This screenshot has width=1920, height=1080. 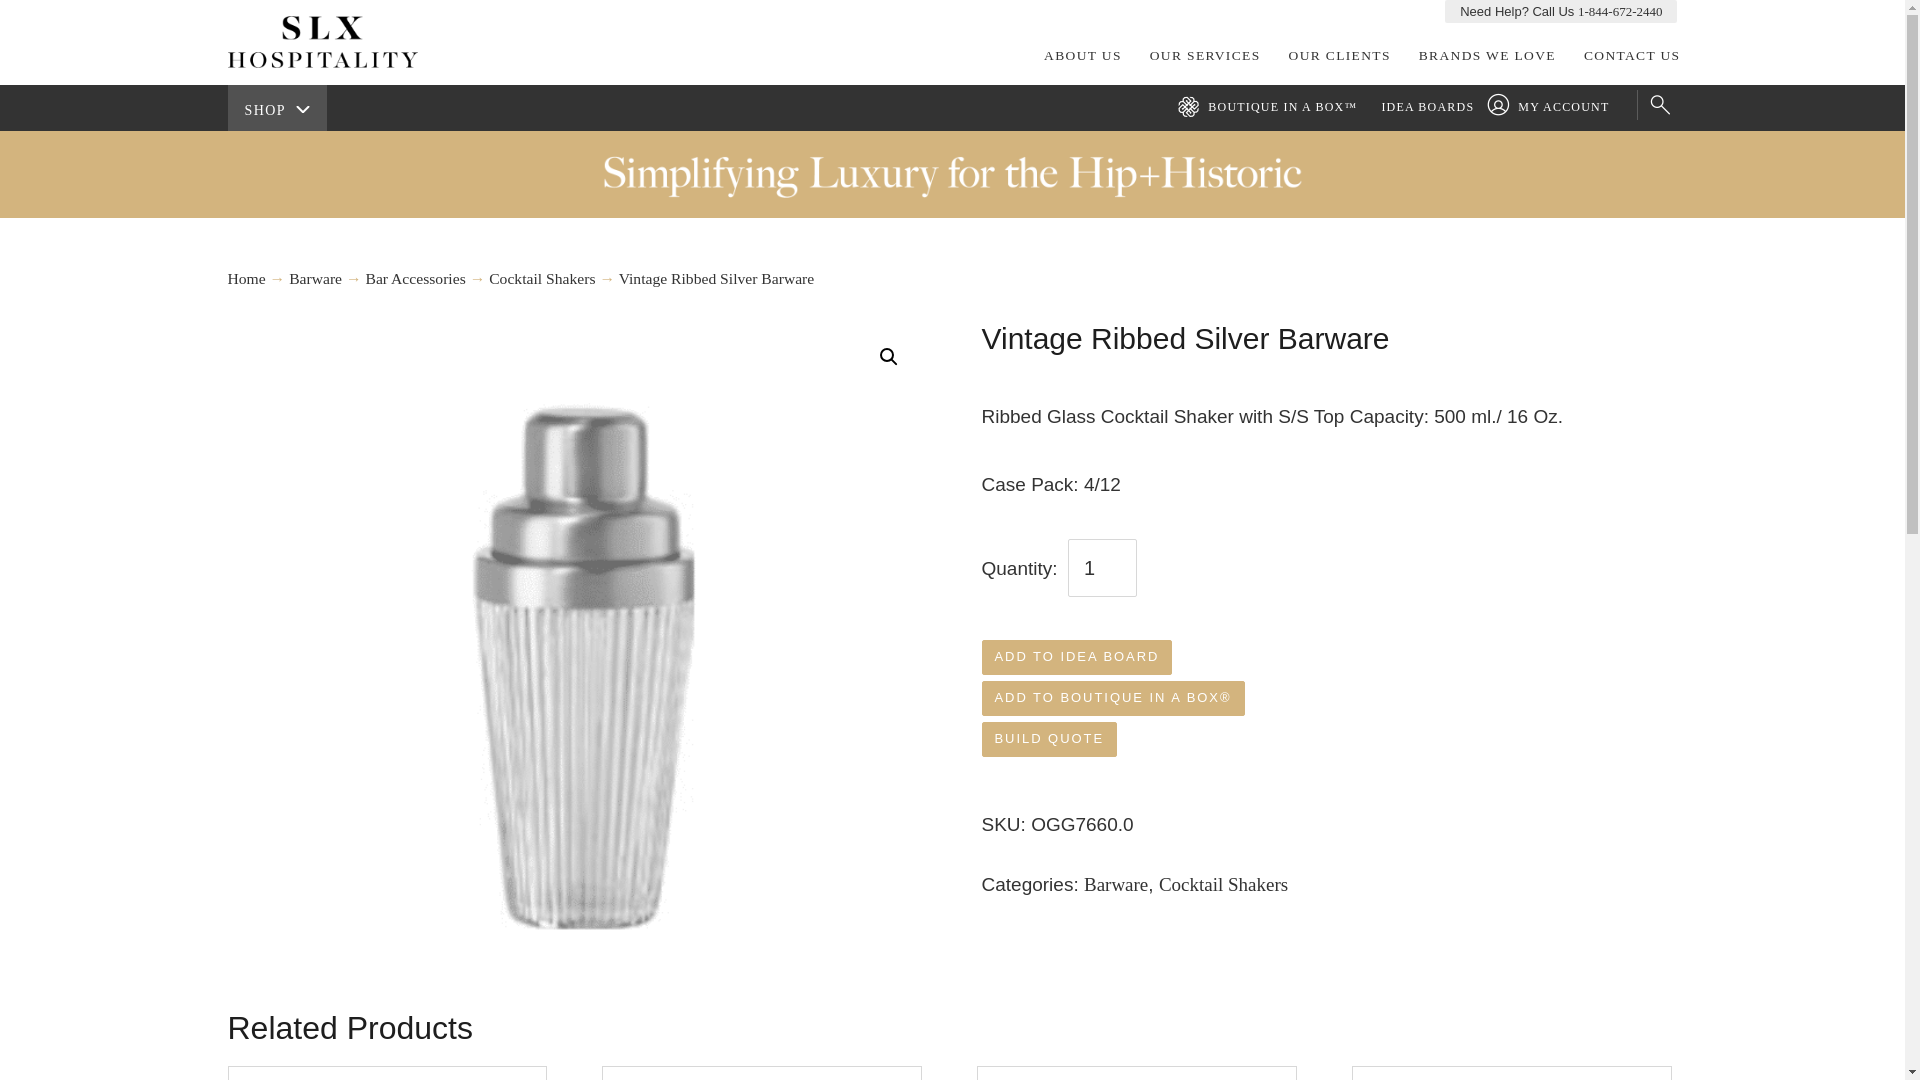 What do you see at coordinates (1205, 55) in the screenshot?
I see `OUR SERVICES` at bounding box center [1205, 55].